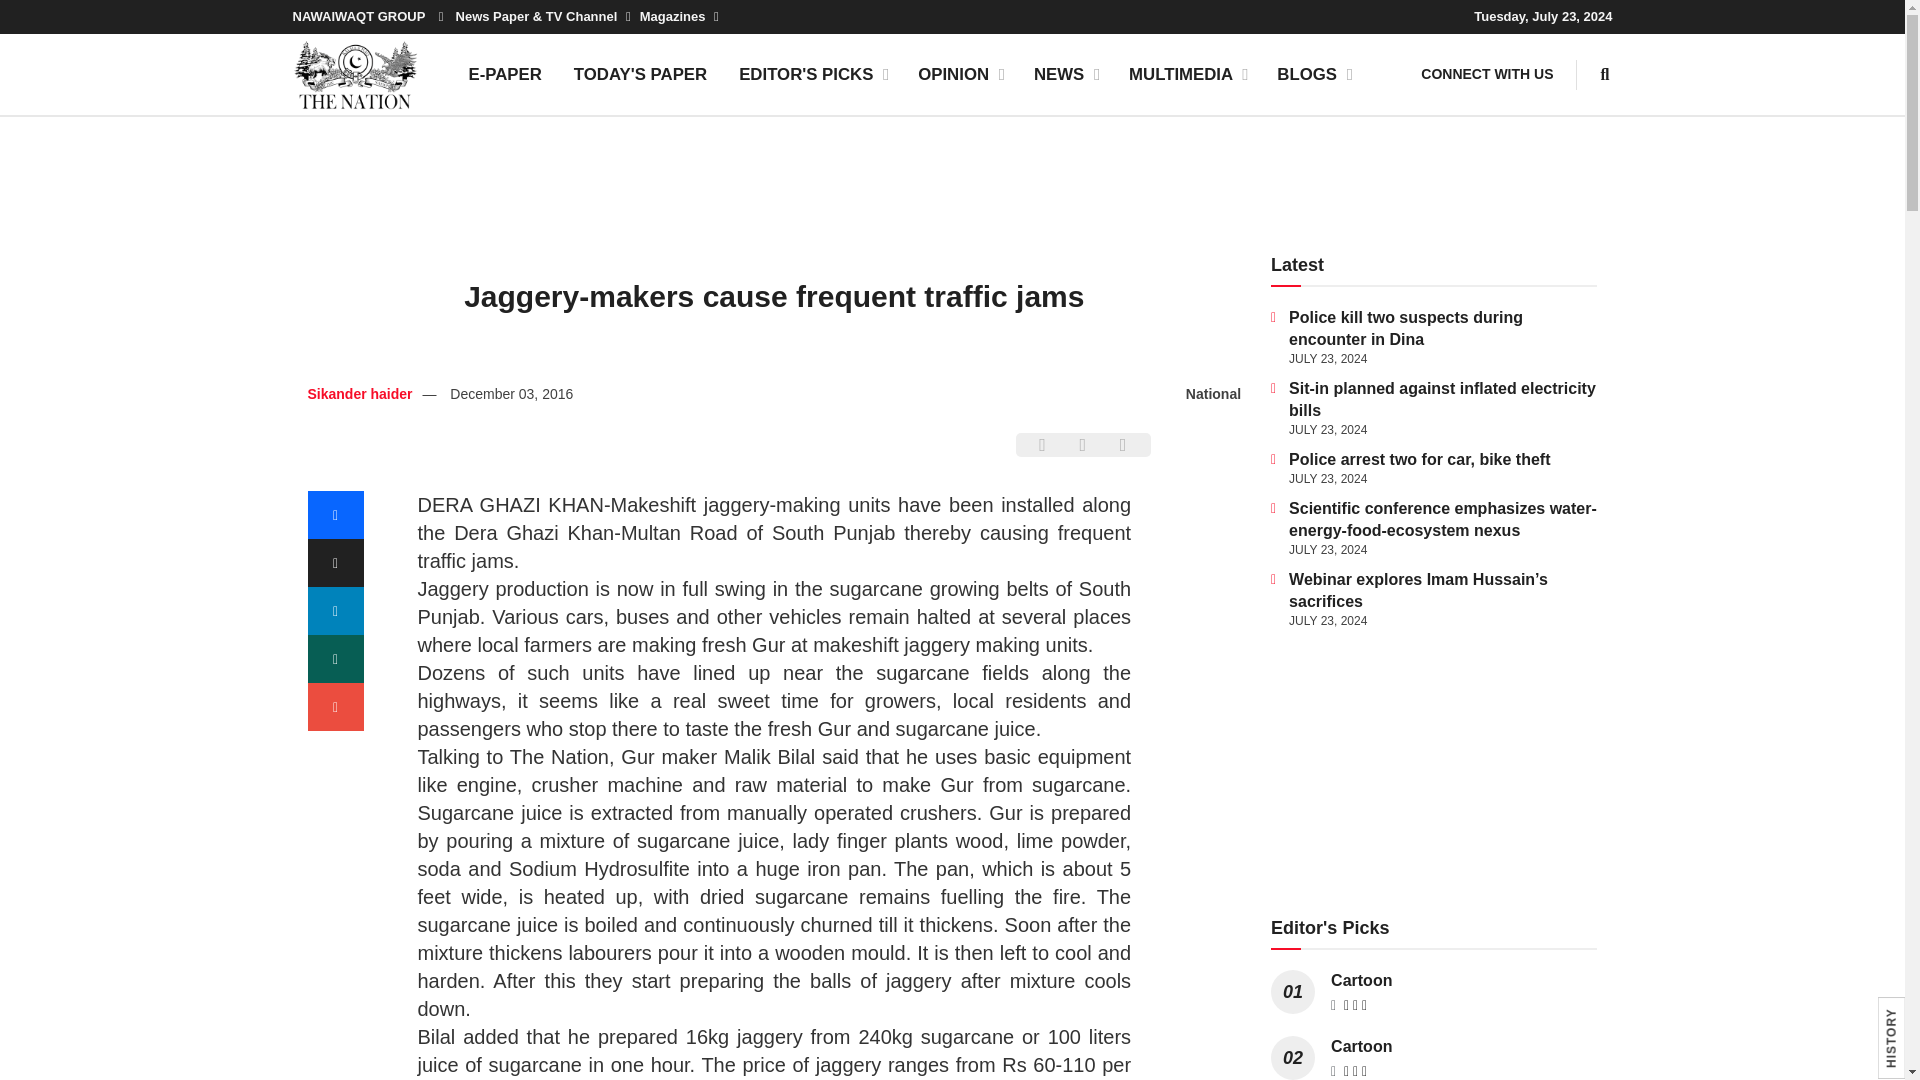 This screenshot has width=1920, height=1080. What do you see at coordinates (678, 16) in the screenshot?
I see `Magazines` at bounding box center [678, 16].